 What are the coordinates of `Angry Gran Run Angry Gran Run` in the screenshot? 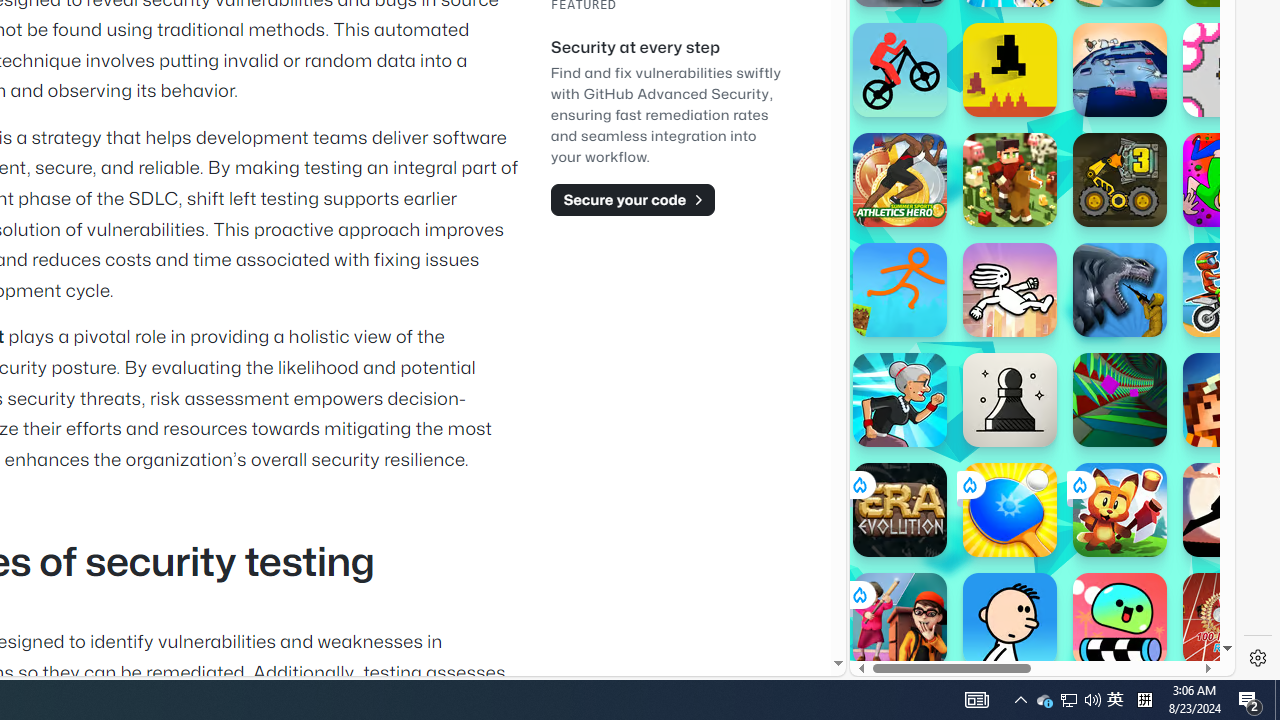 It's located at (900, 400).